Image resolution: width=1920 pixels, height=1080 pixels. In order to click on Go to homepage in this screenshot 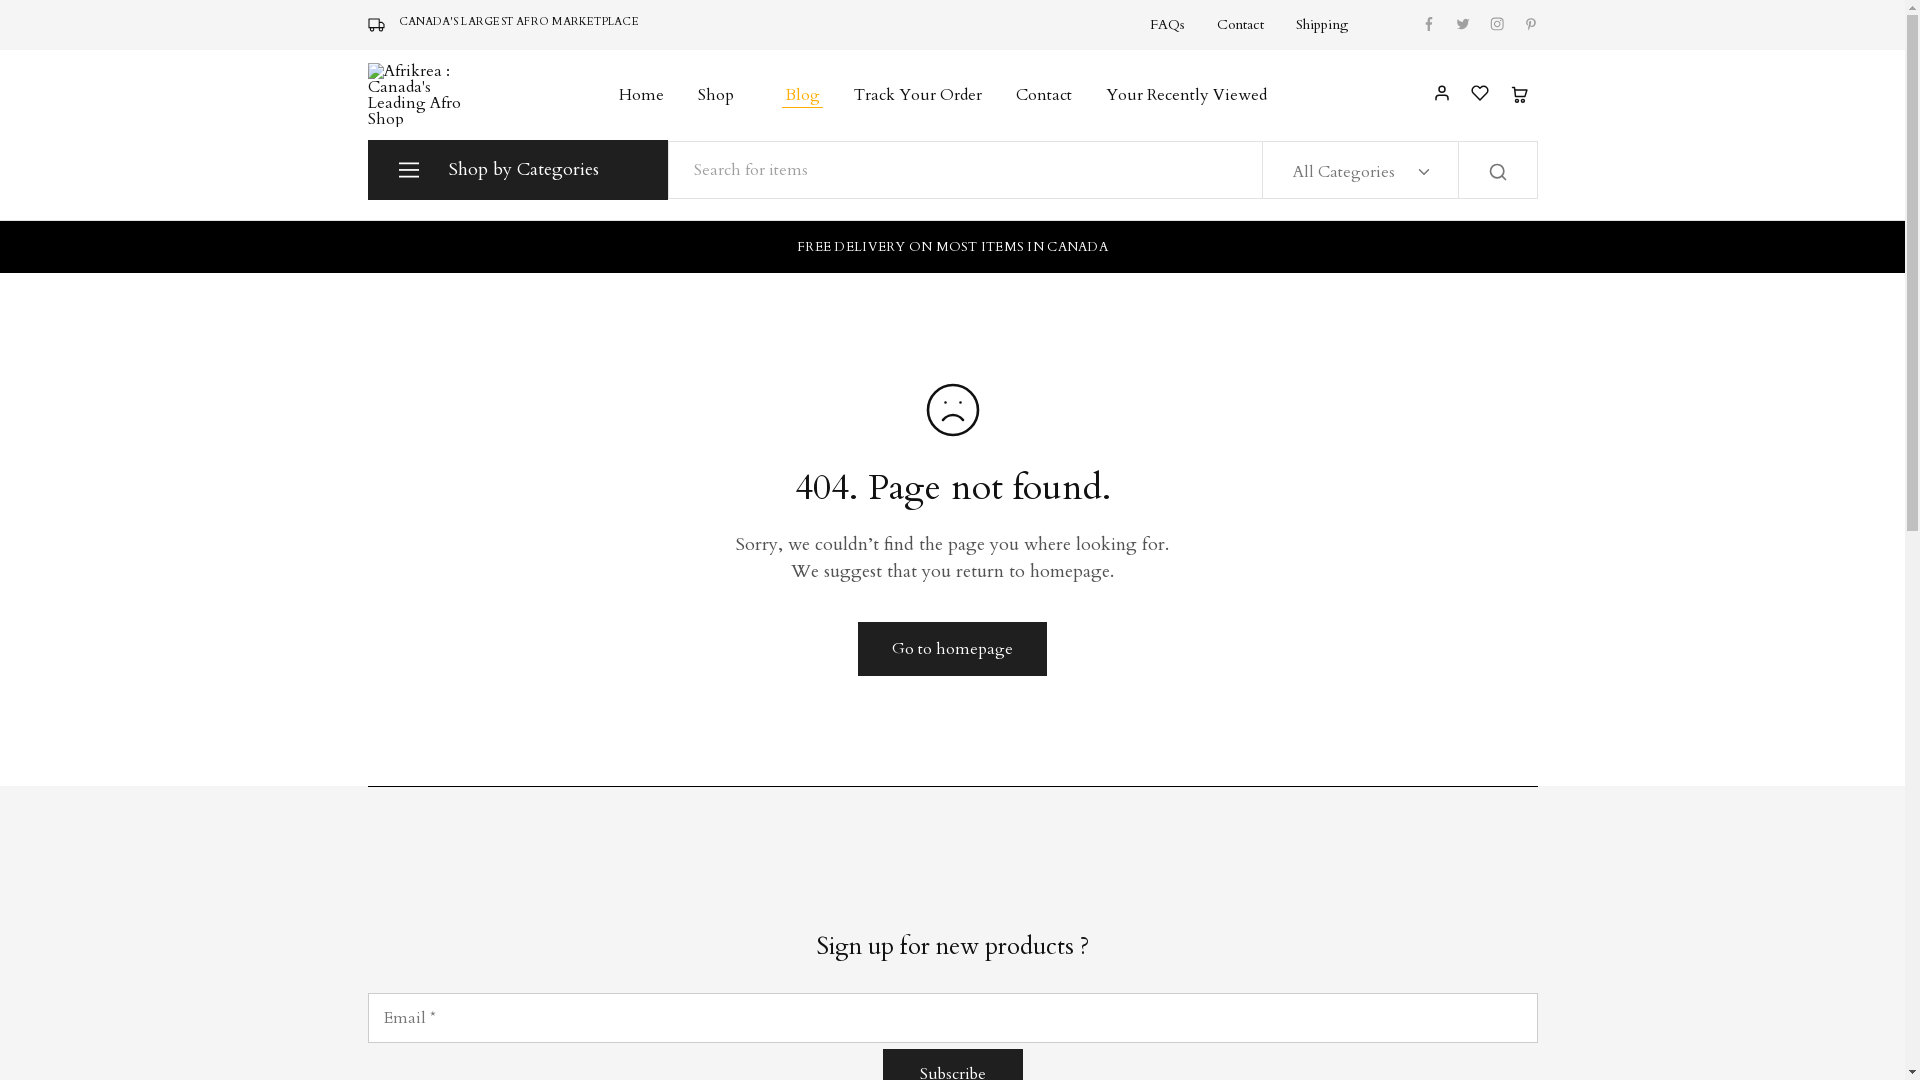, I will do `click(952, 649)`.